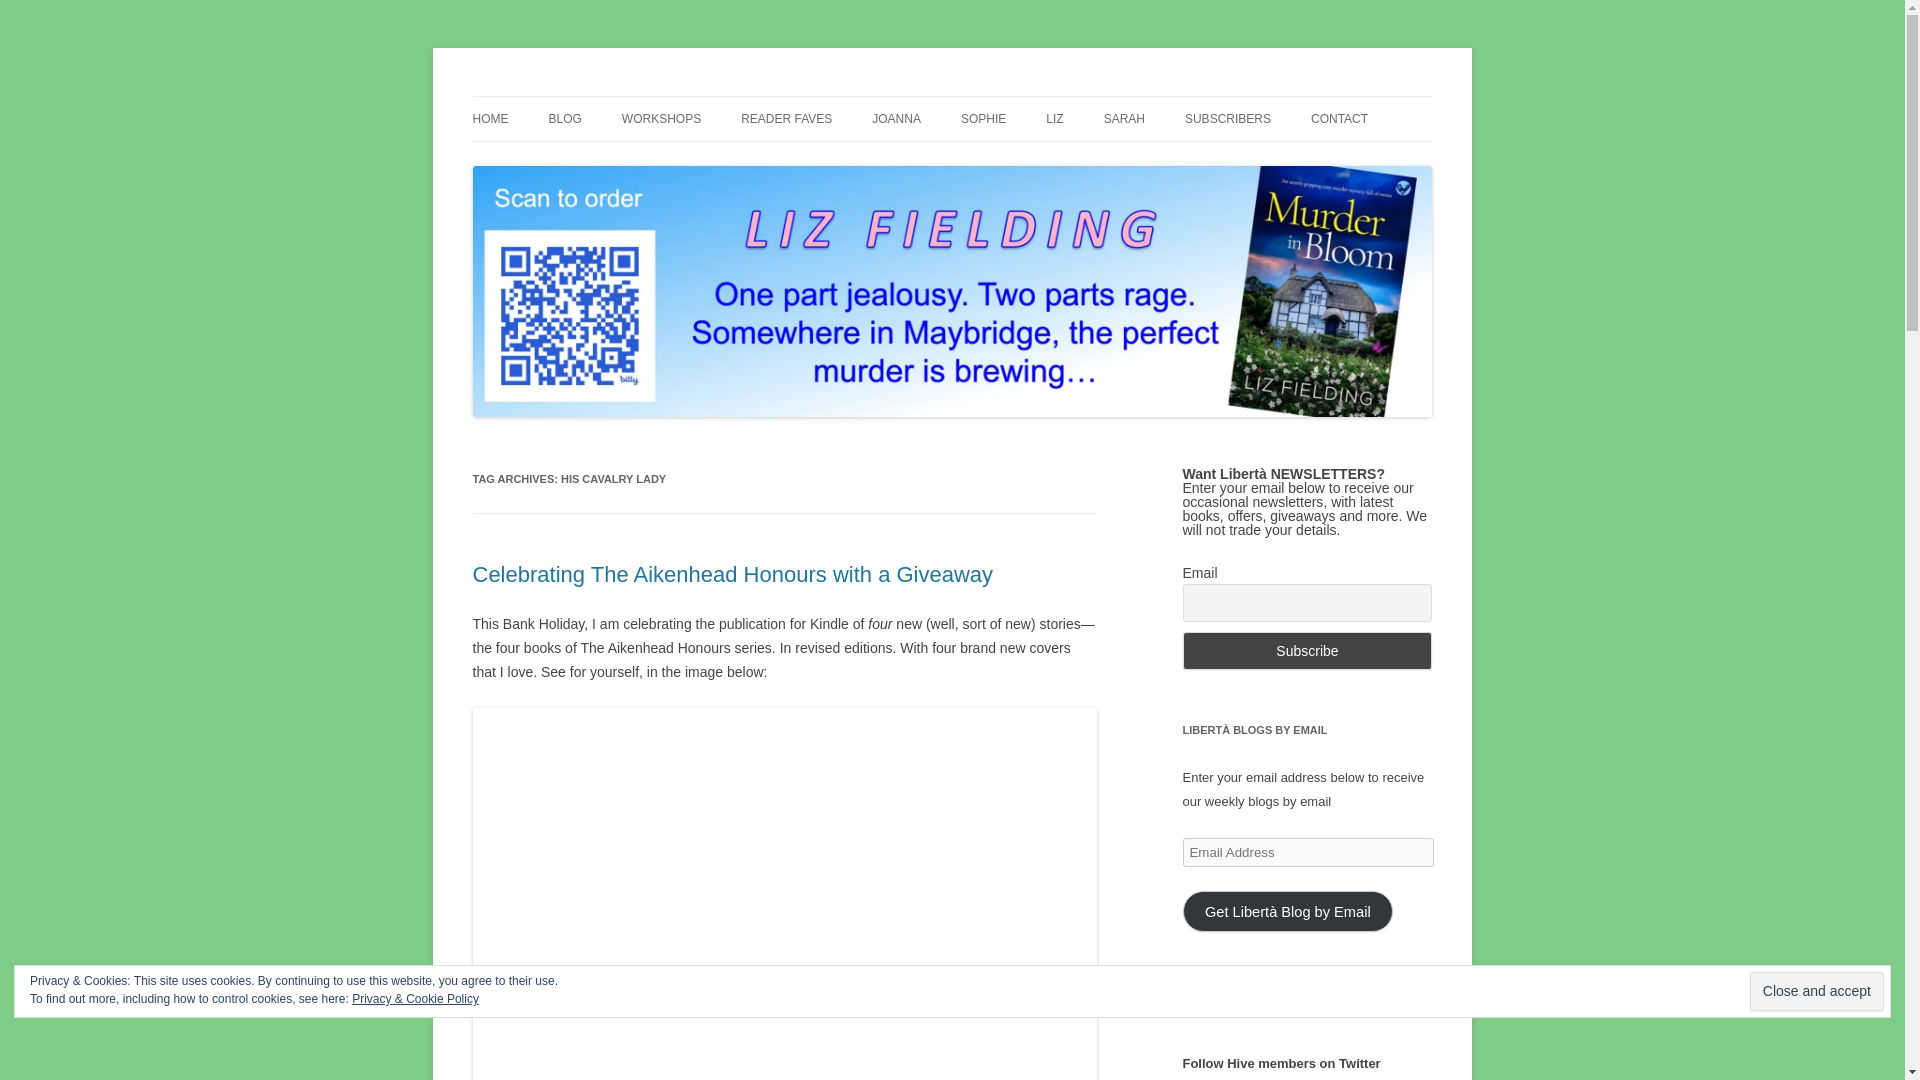  I want to click on SUBSCRIBERS, so click(1228, 119).